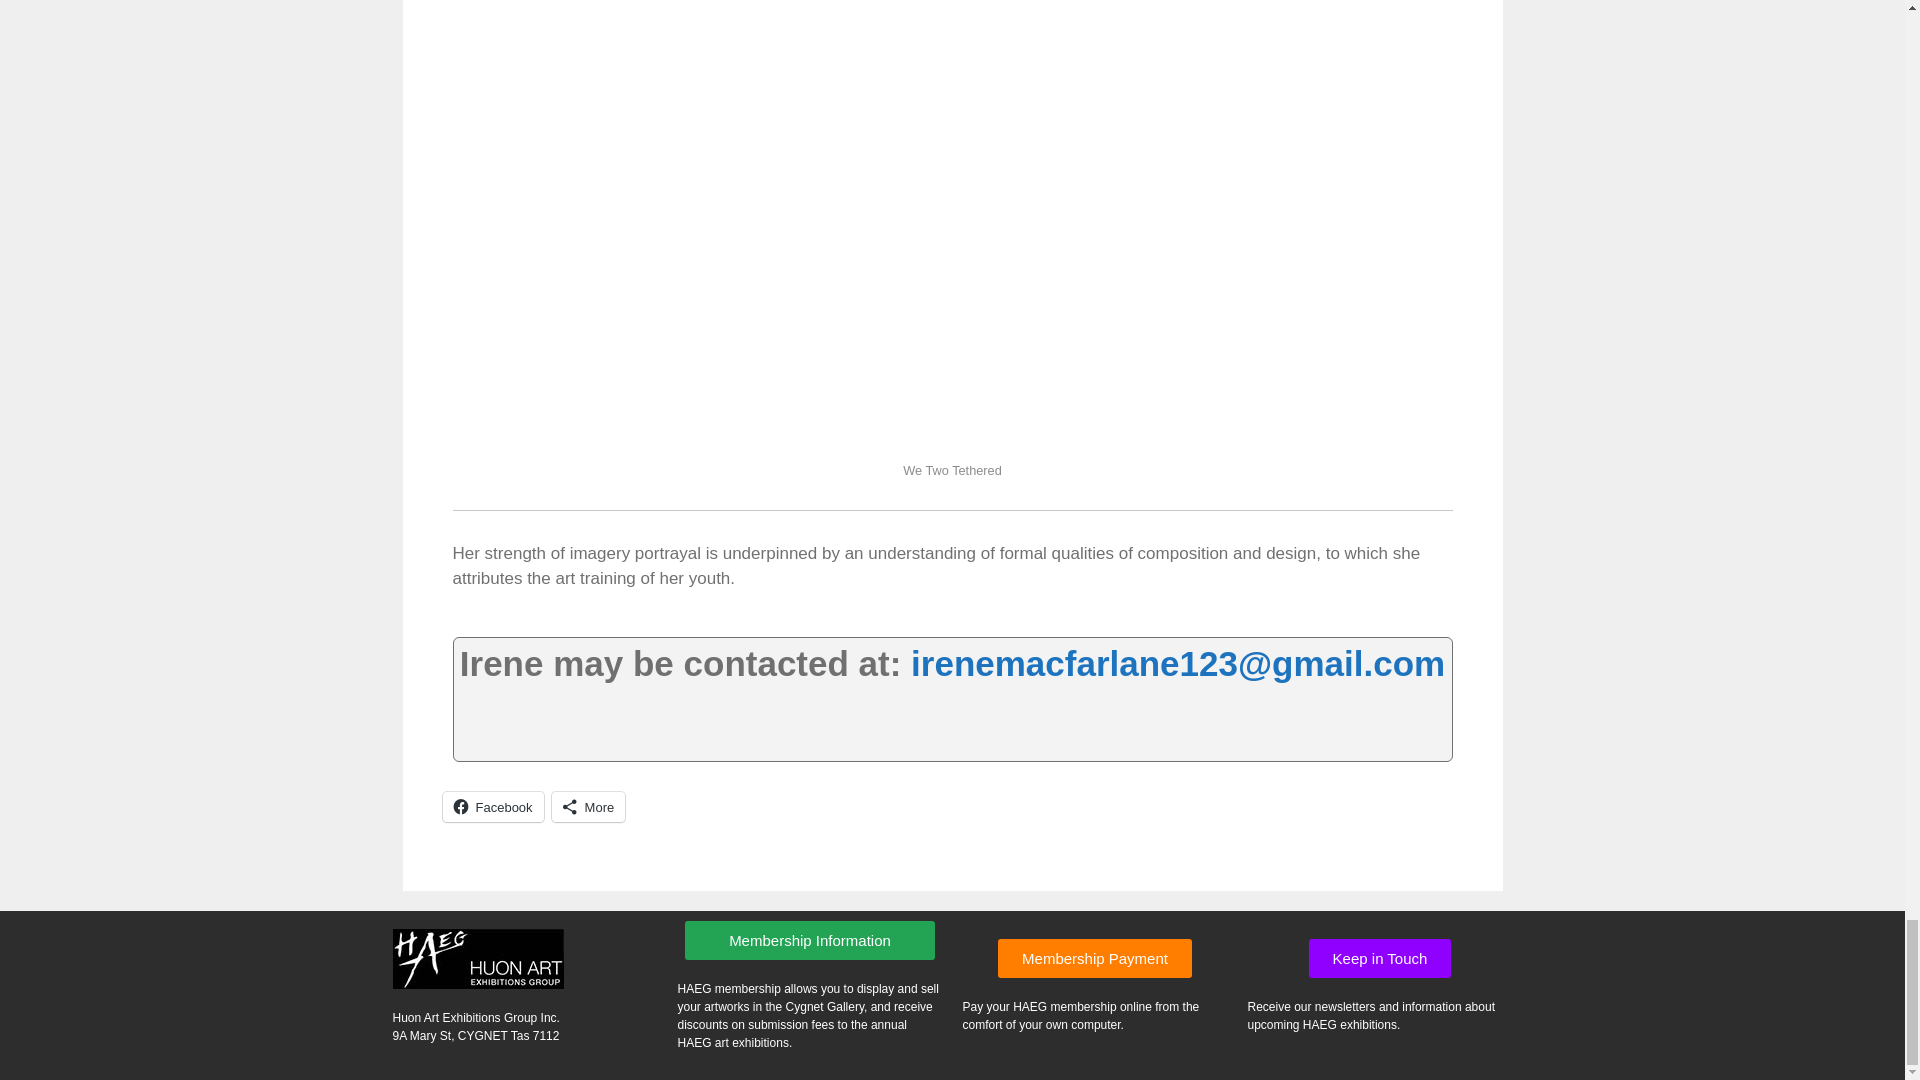 The image size is (1920, 1080). What do you see at coordinates (492, 806) in the screenshot?
I see `Click to share on Facebook` at bounding box center [492, 806].